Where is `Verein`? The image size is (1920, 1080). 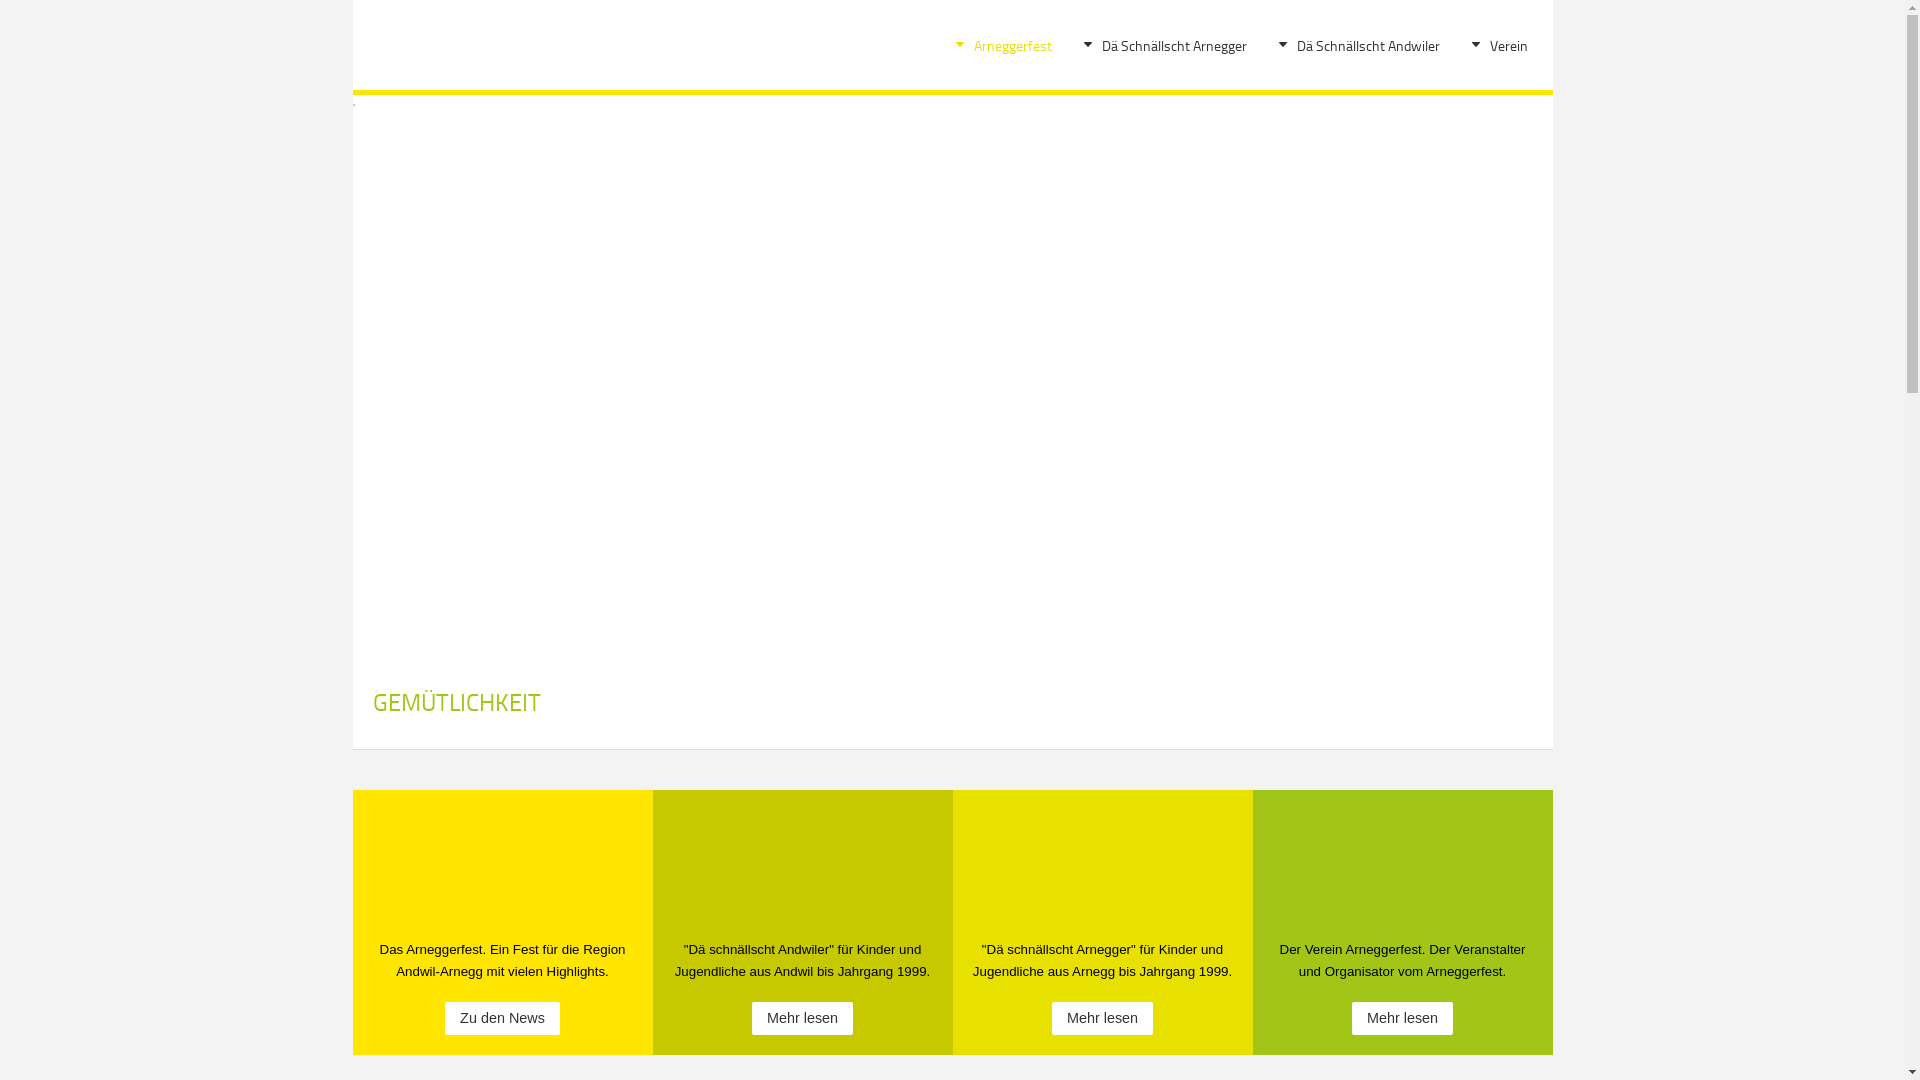 Verein is located at coordinates (1508, 45).